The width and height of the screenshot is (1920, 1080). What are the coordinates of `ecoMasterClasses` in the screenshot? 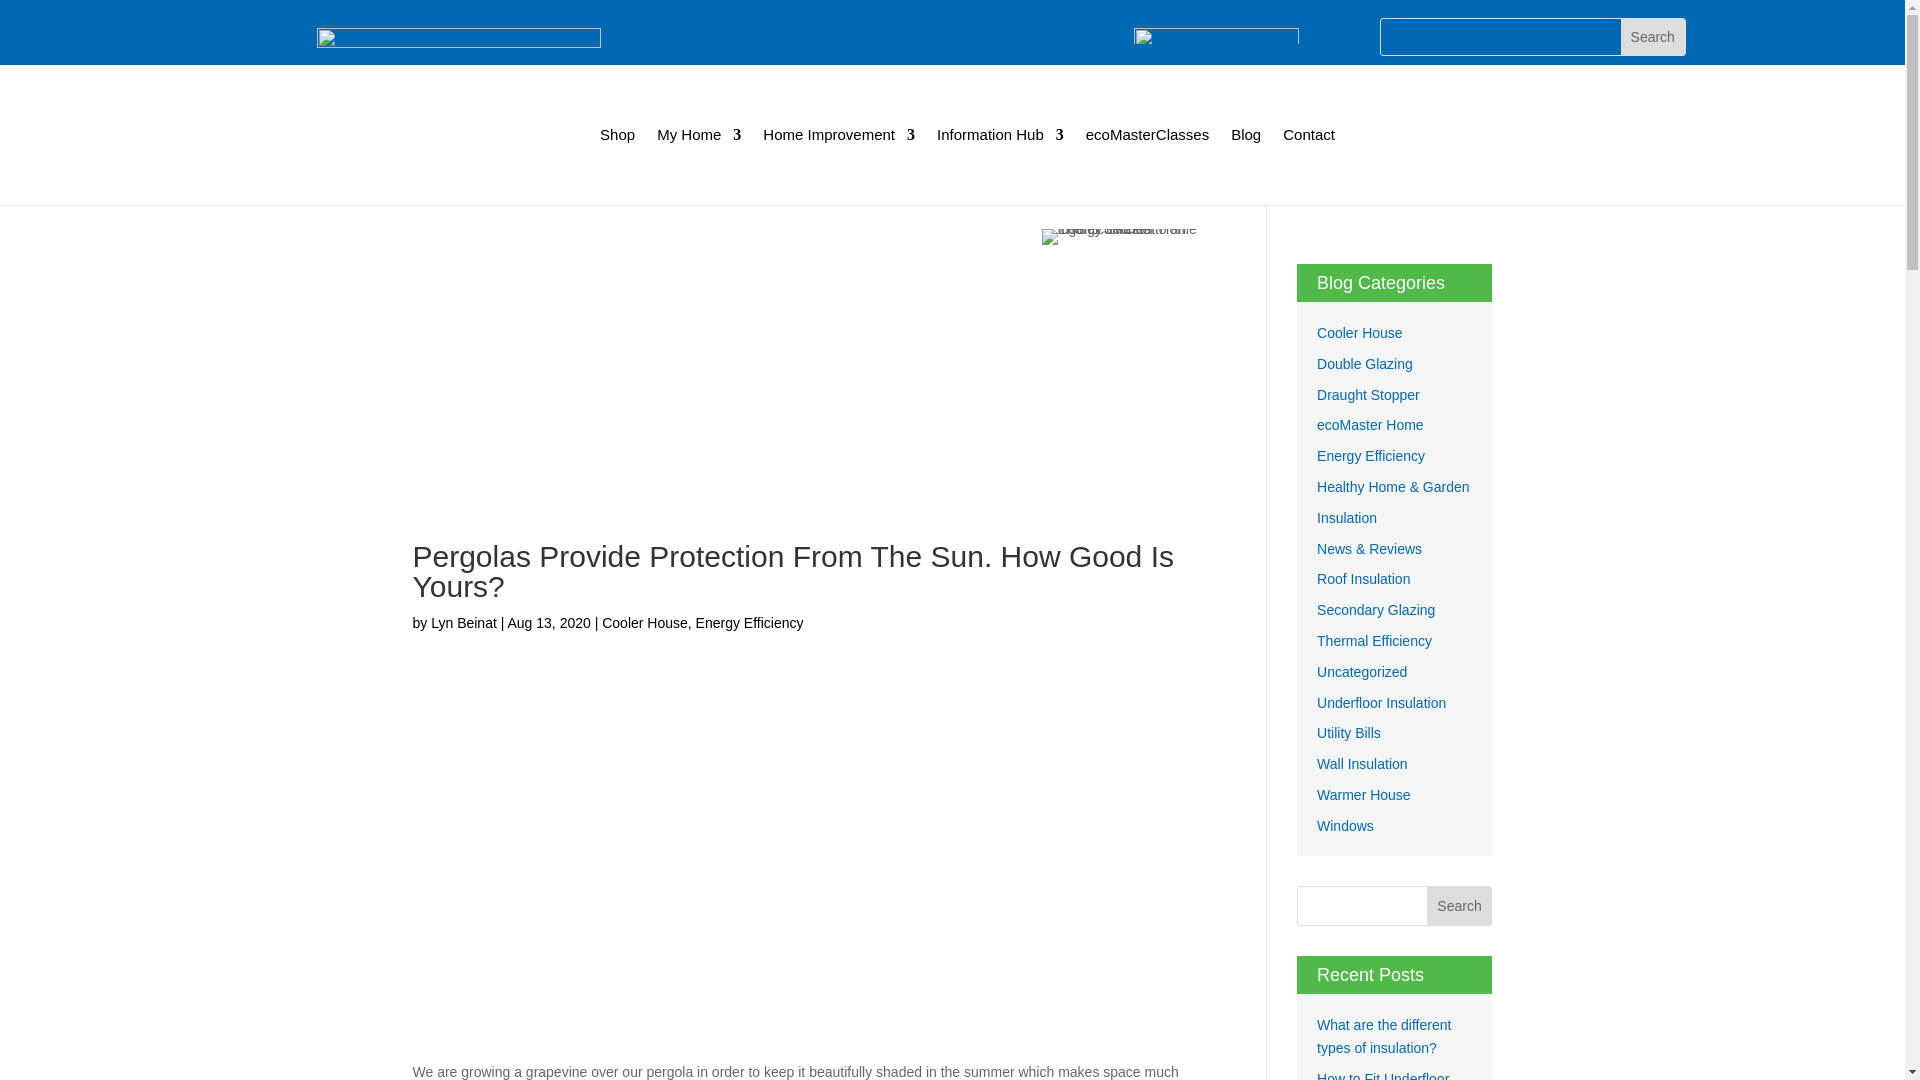 It's located at (1148, 134).